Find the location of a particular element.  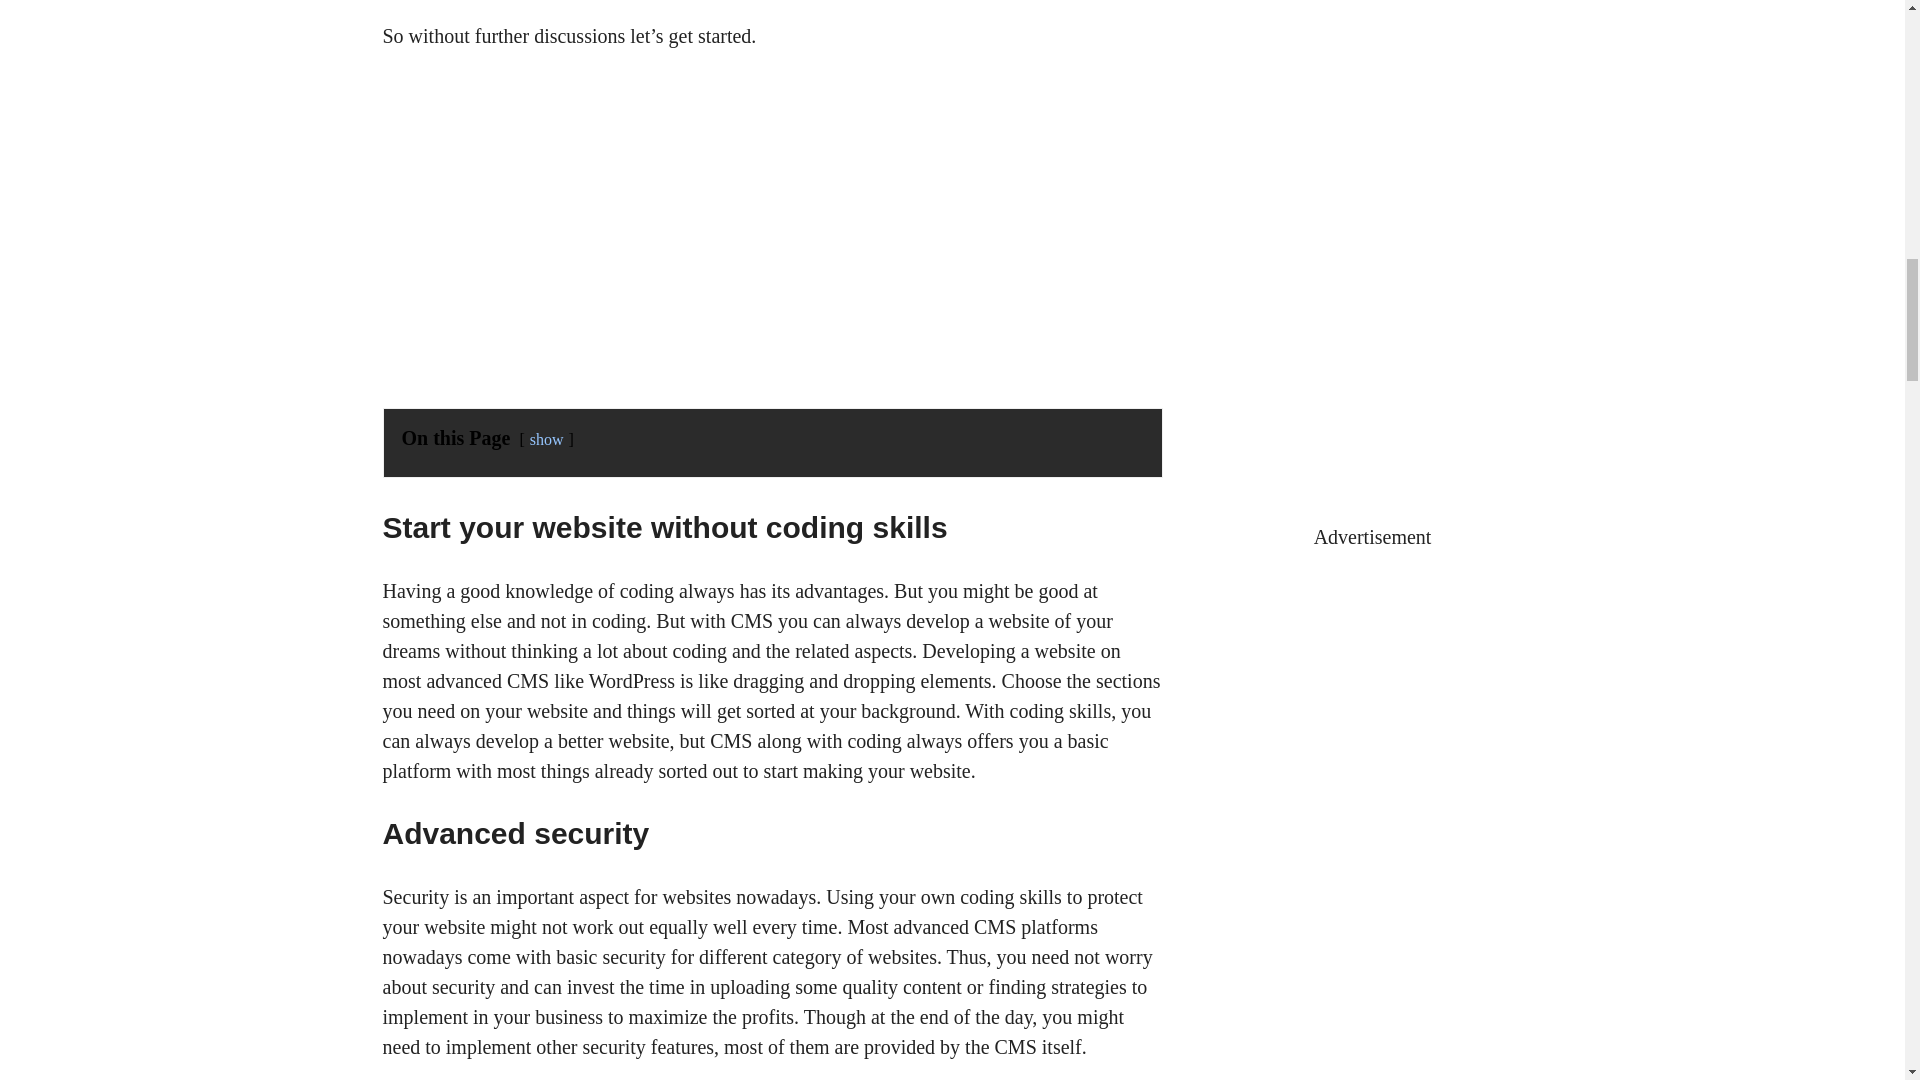

show is located at coordinates (546, 439).